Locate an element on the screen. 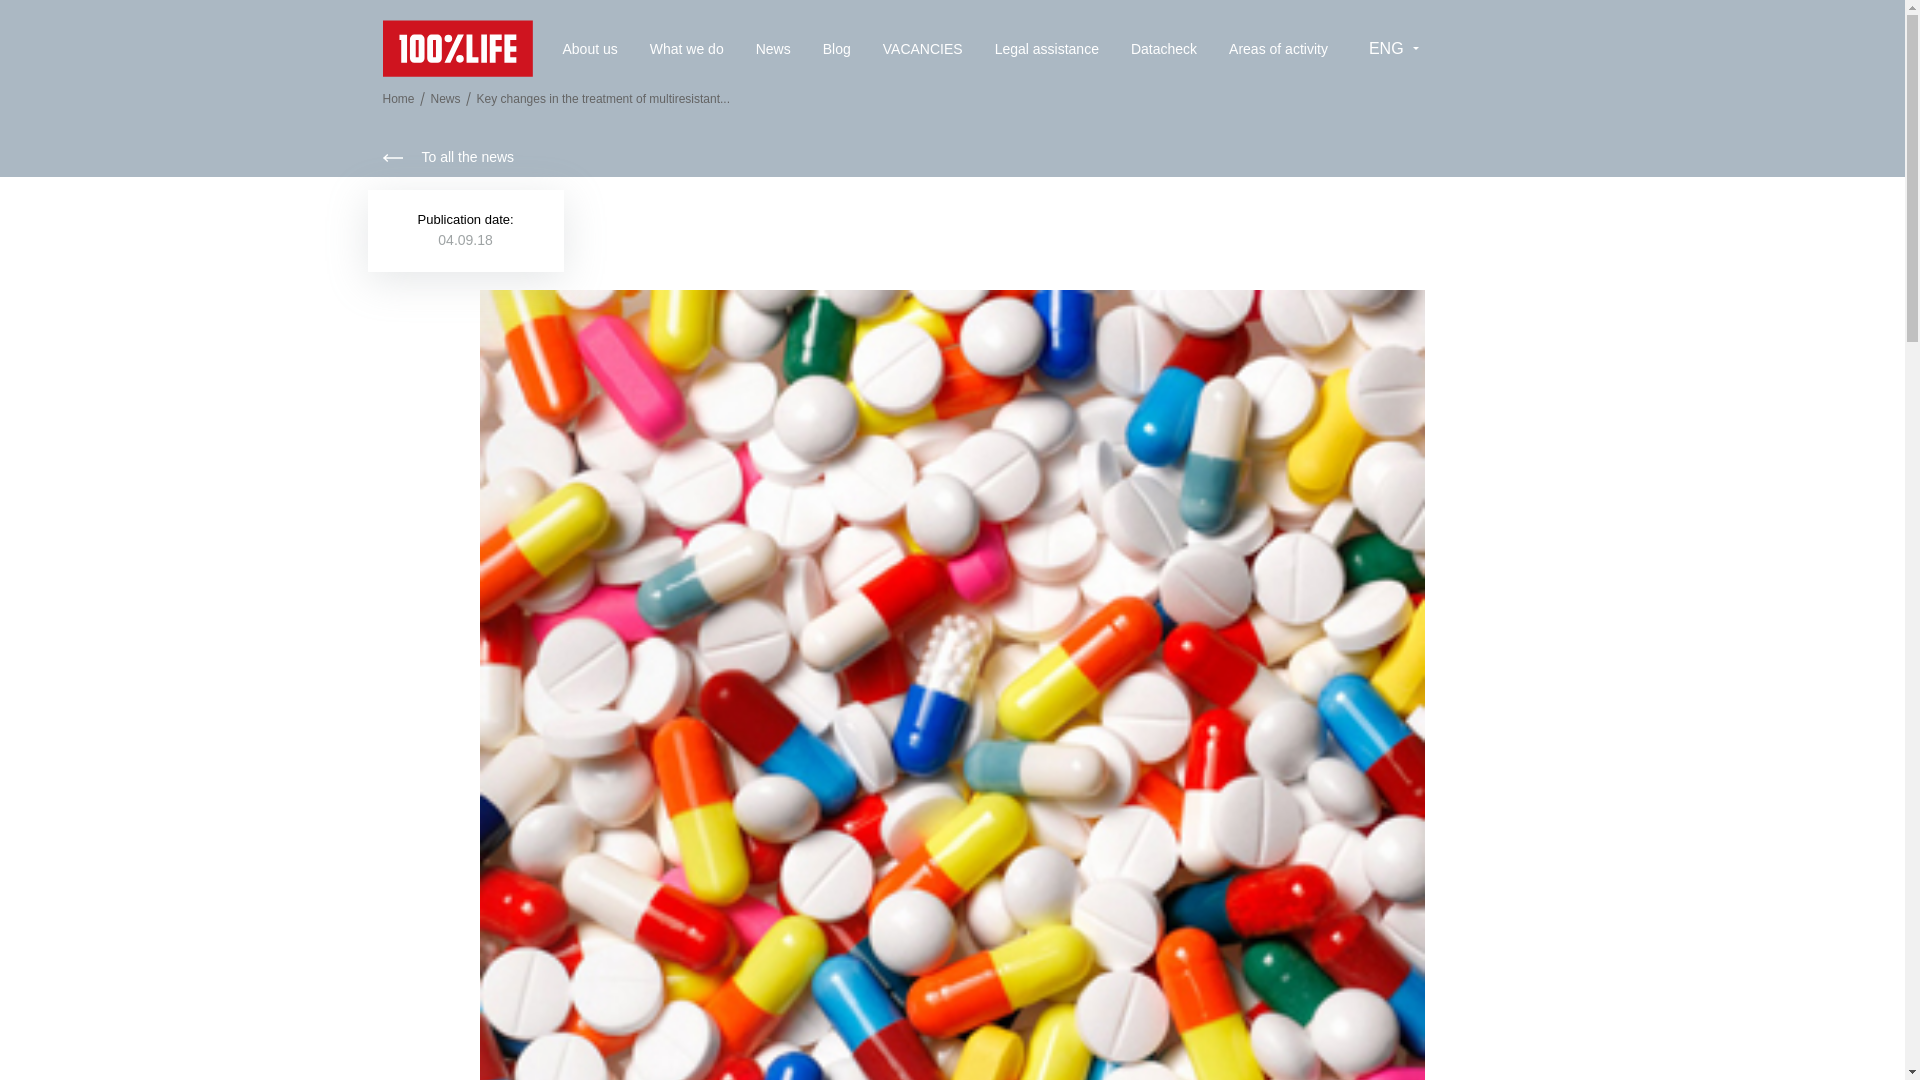 This screenshot has height=1080, width=1920. Legal assistance is located at coordinates (1046, 48).